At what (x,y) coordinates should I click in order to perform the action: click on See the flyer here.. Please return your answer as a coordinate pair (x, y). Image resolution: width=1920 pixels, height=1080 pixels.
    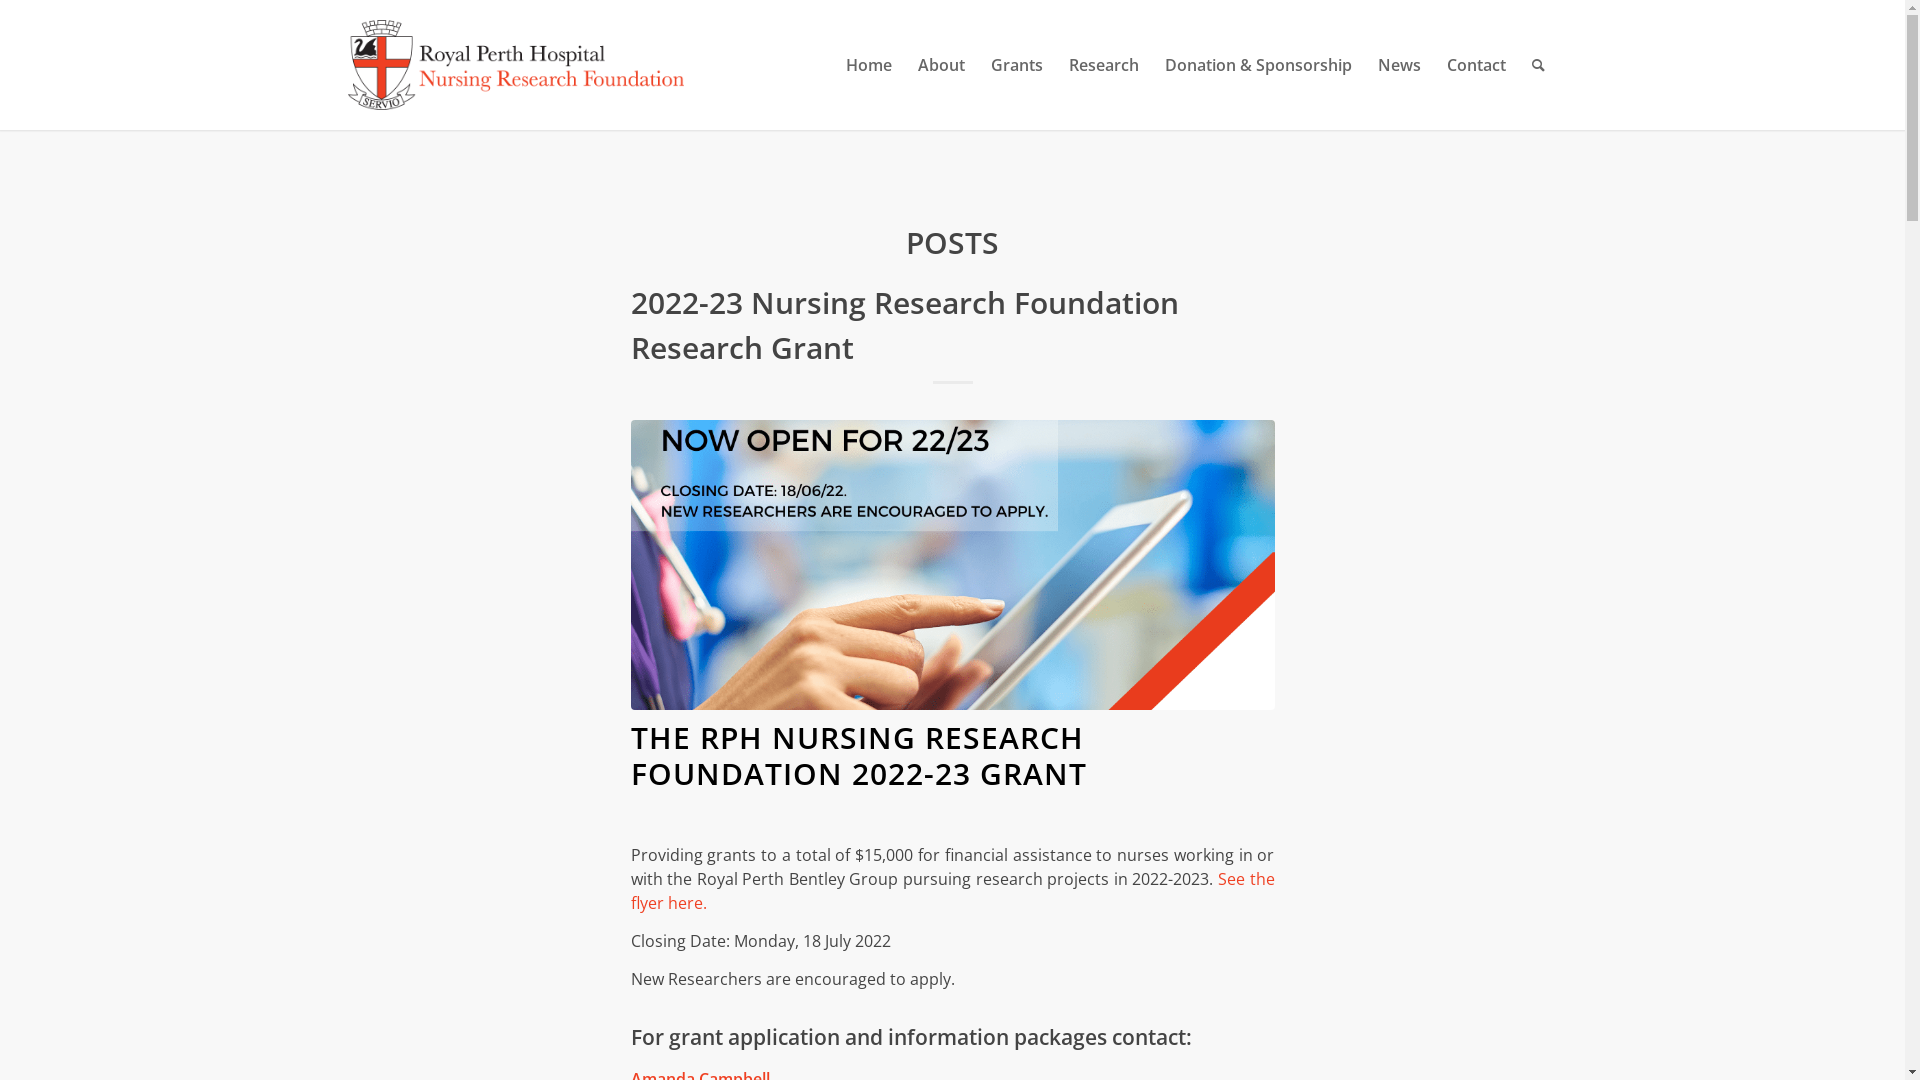
    Looking at the image, I should click on (952, 891).